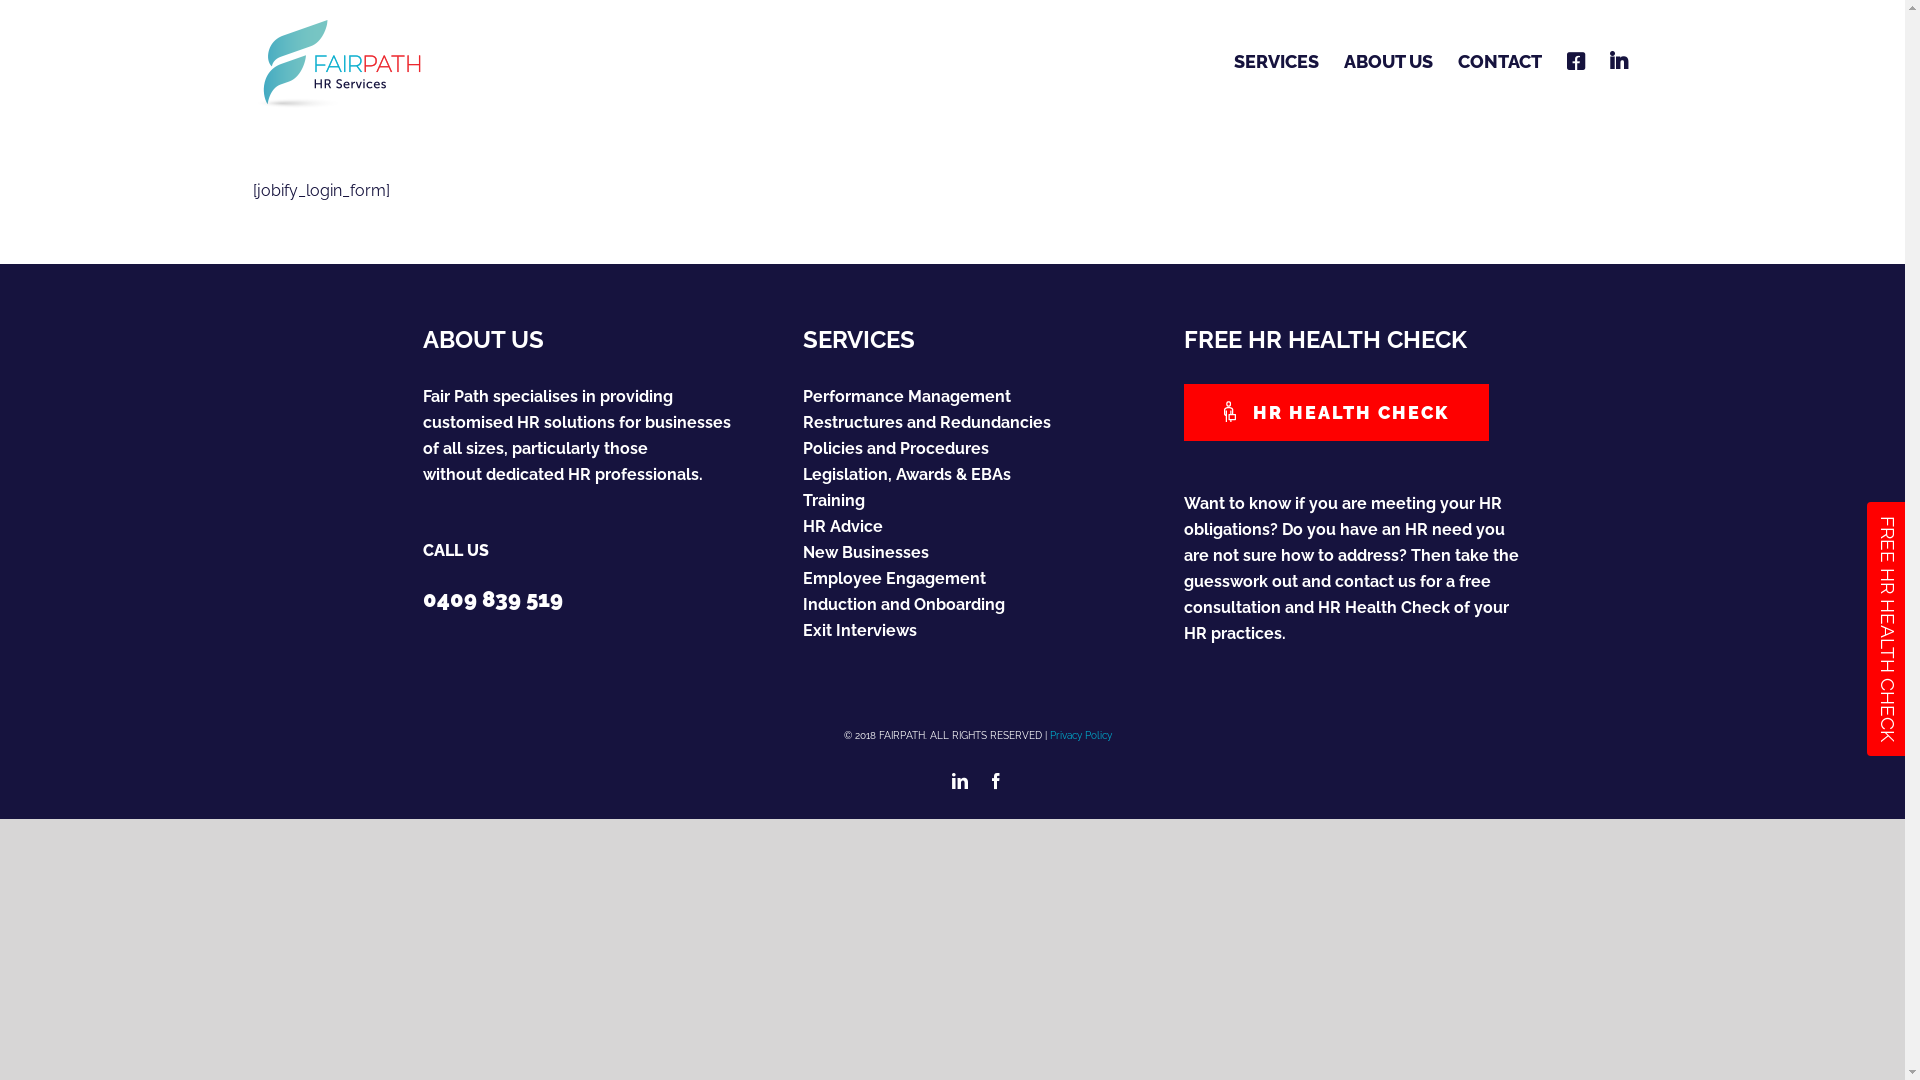  I want to click on HR HEALTH CHECK, so click(1337, 412).